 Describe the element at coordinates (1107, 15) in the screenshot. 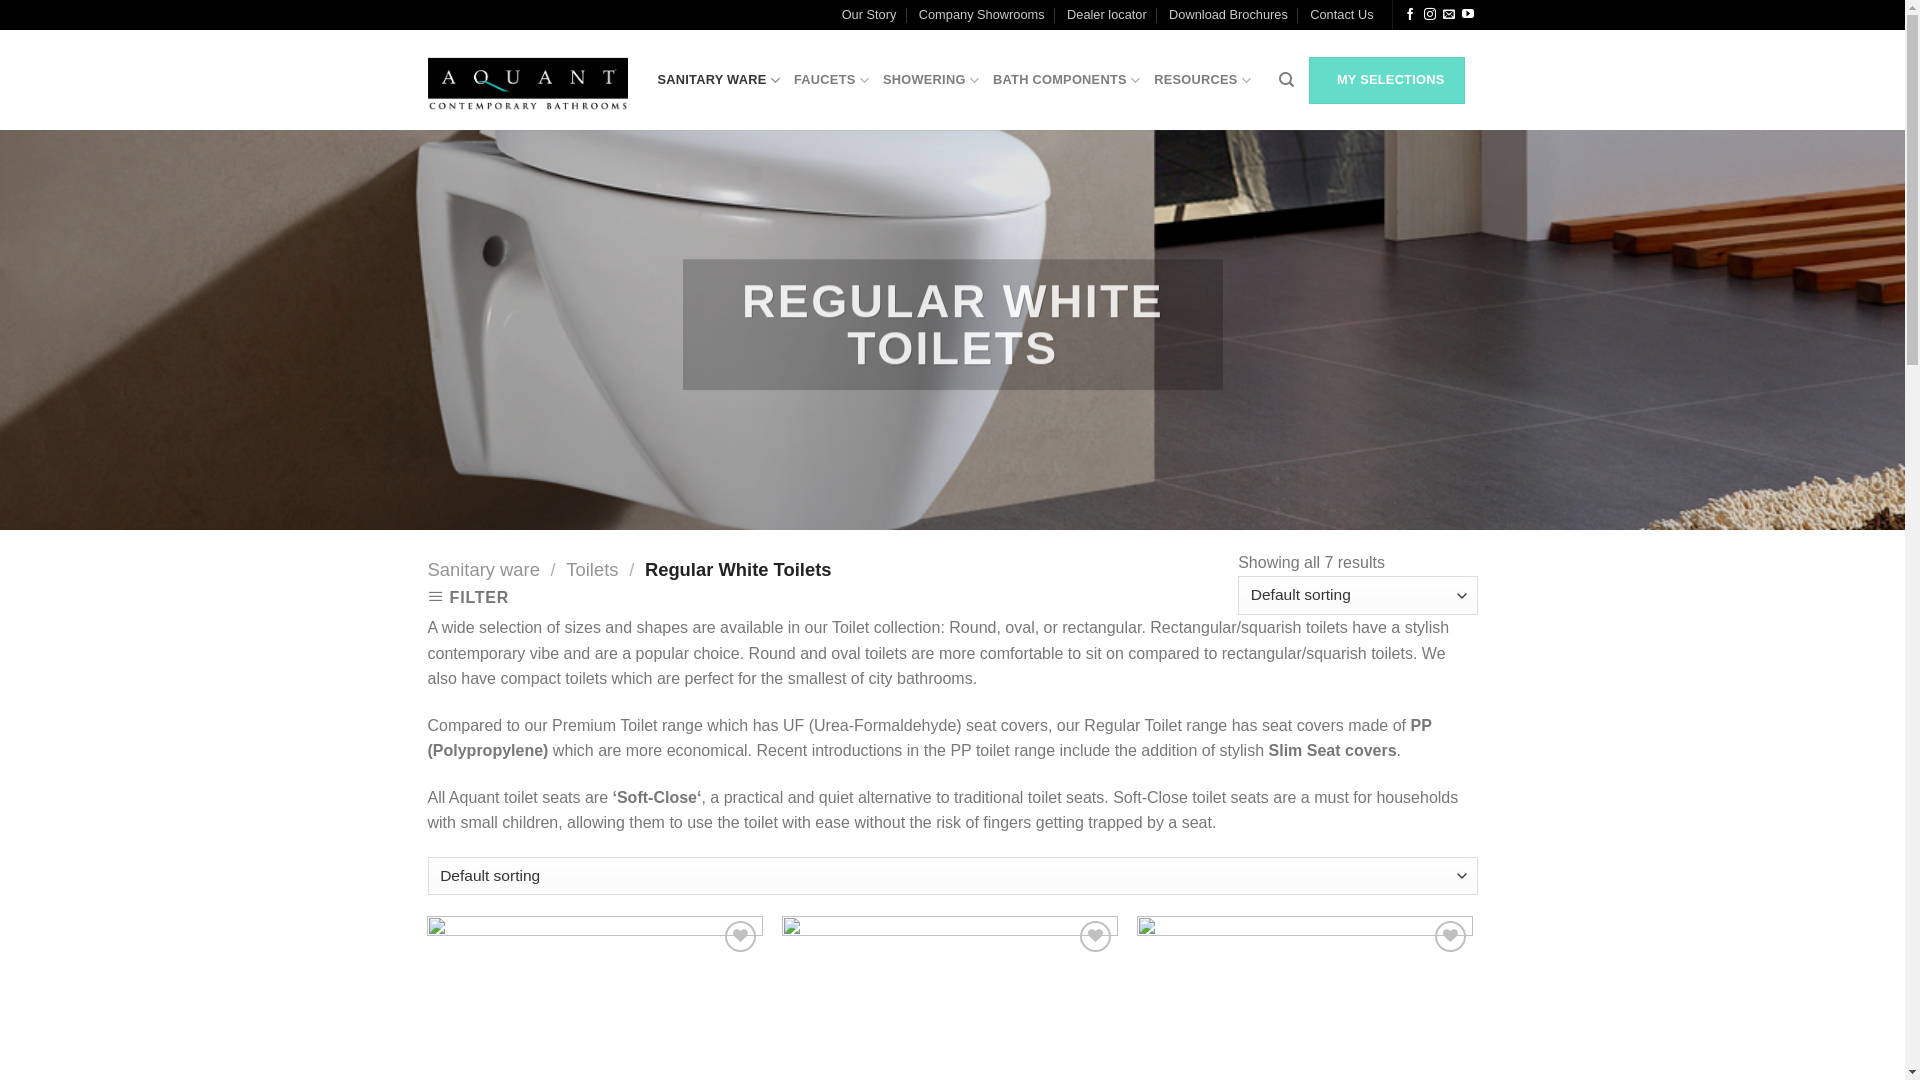

I see `Dealer locator` at that location.